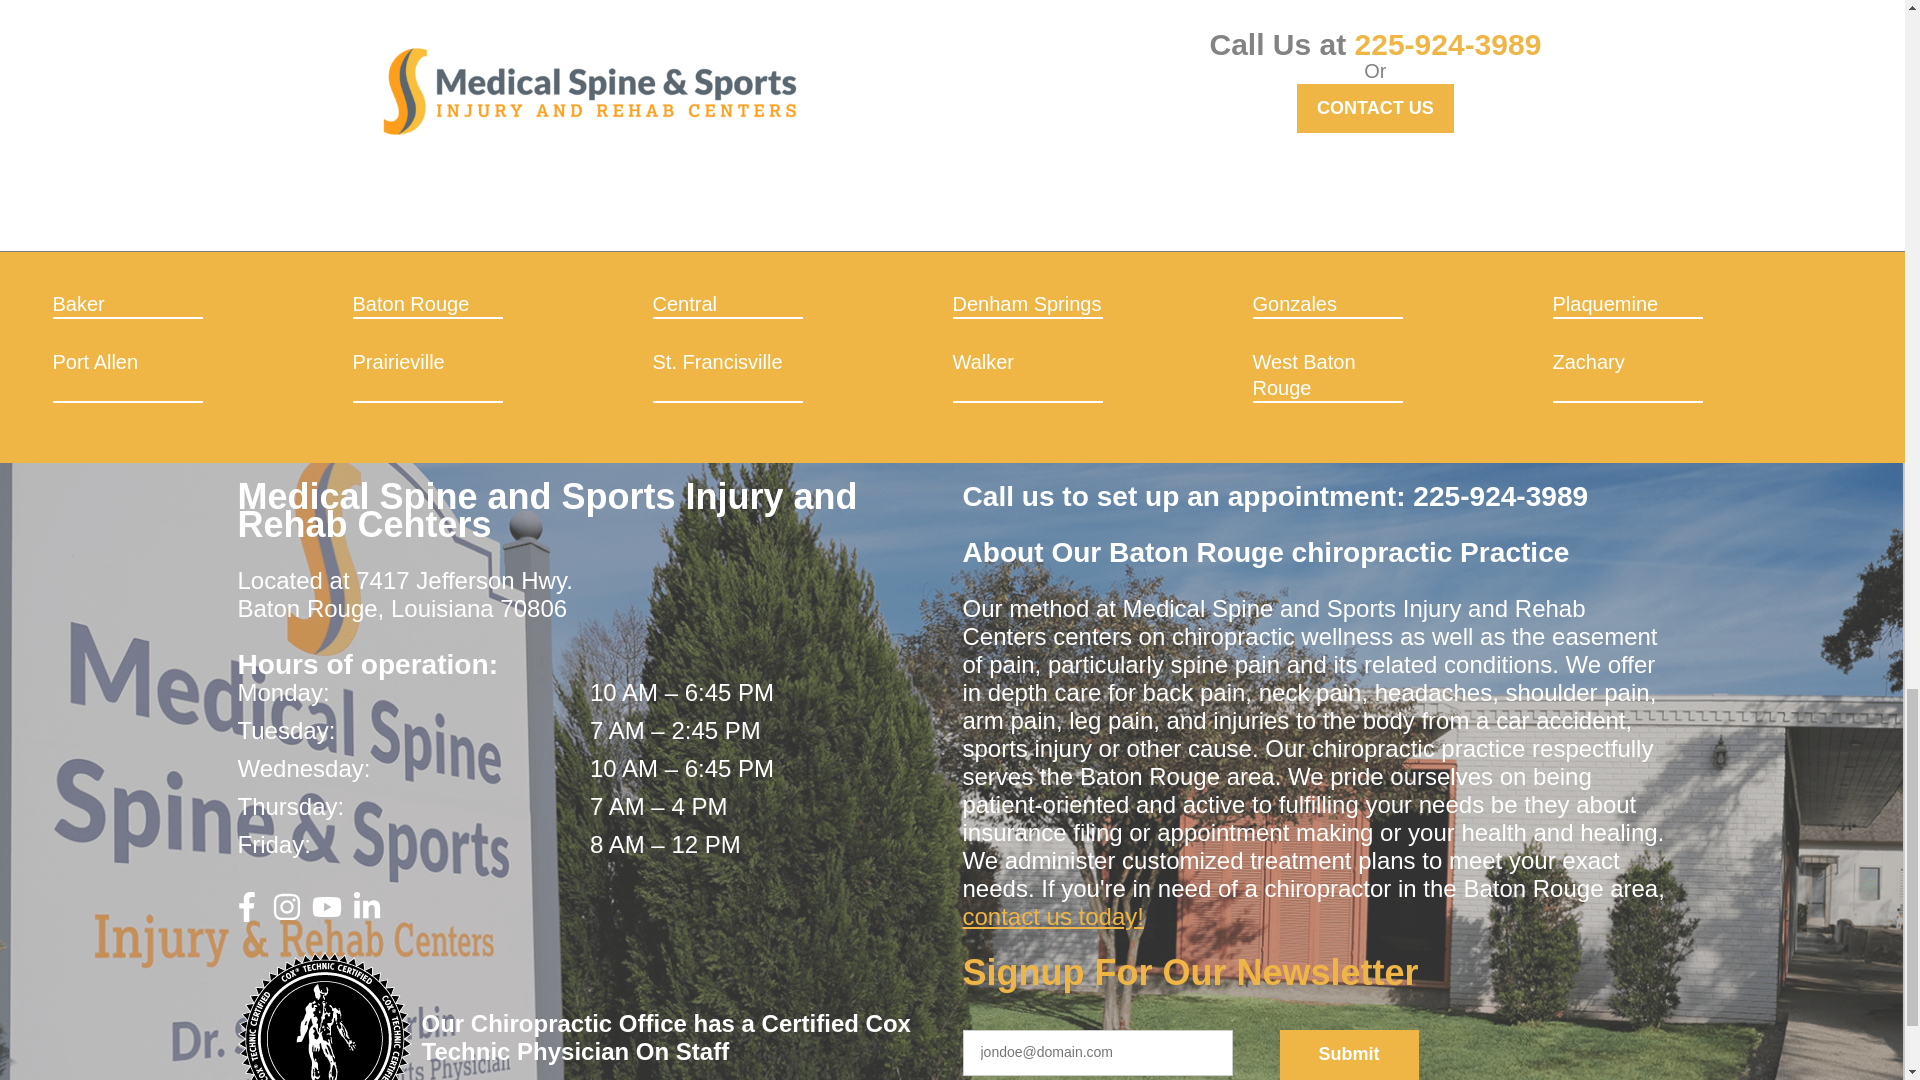 This screenshot has width=1920, height=1080. What do you see at coordinates (326, 914) in the screenshot?
I see `Subscribe to us on YouTube` at bounding box center [326, 914].